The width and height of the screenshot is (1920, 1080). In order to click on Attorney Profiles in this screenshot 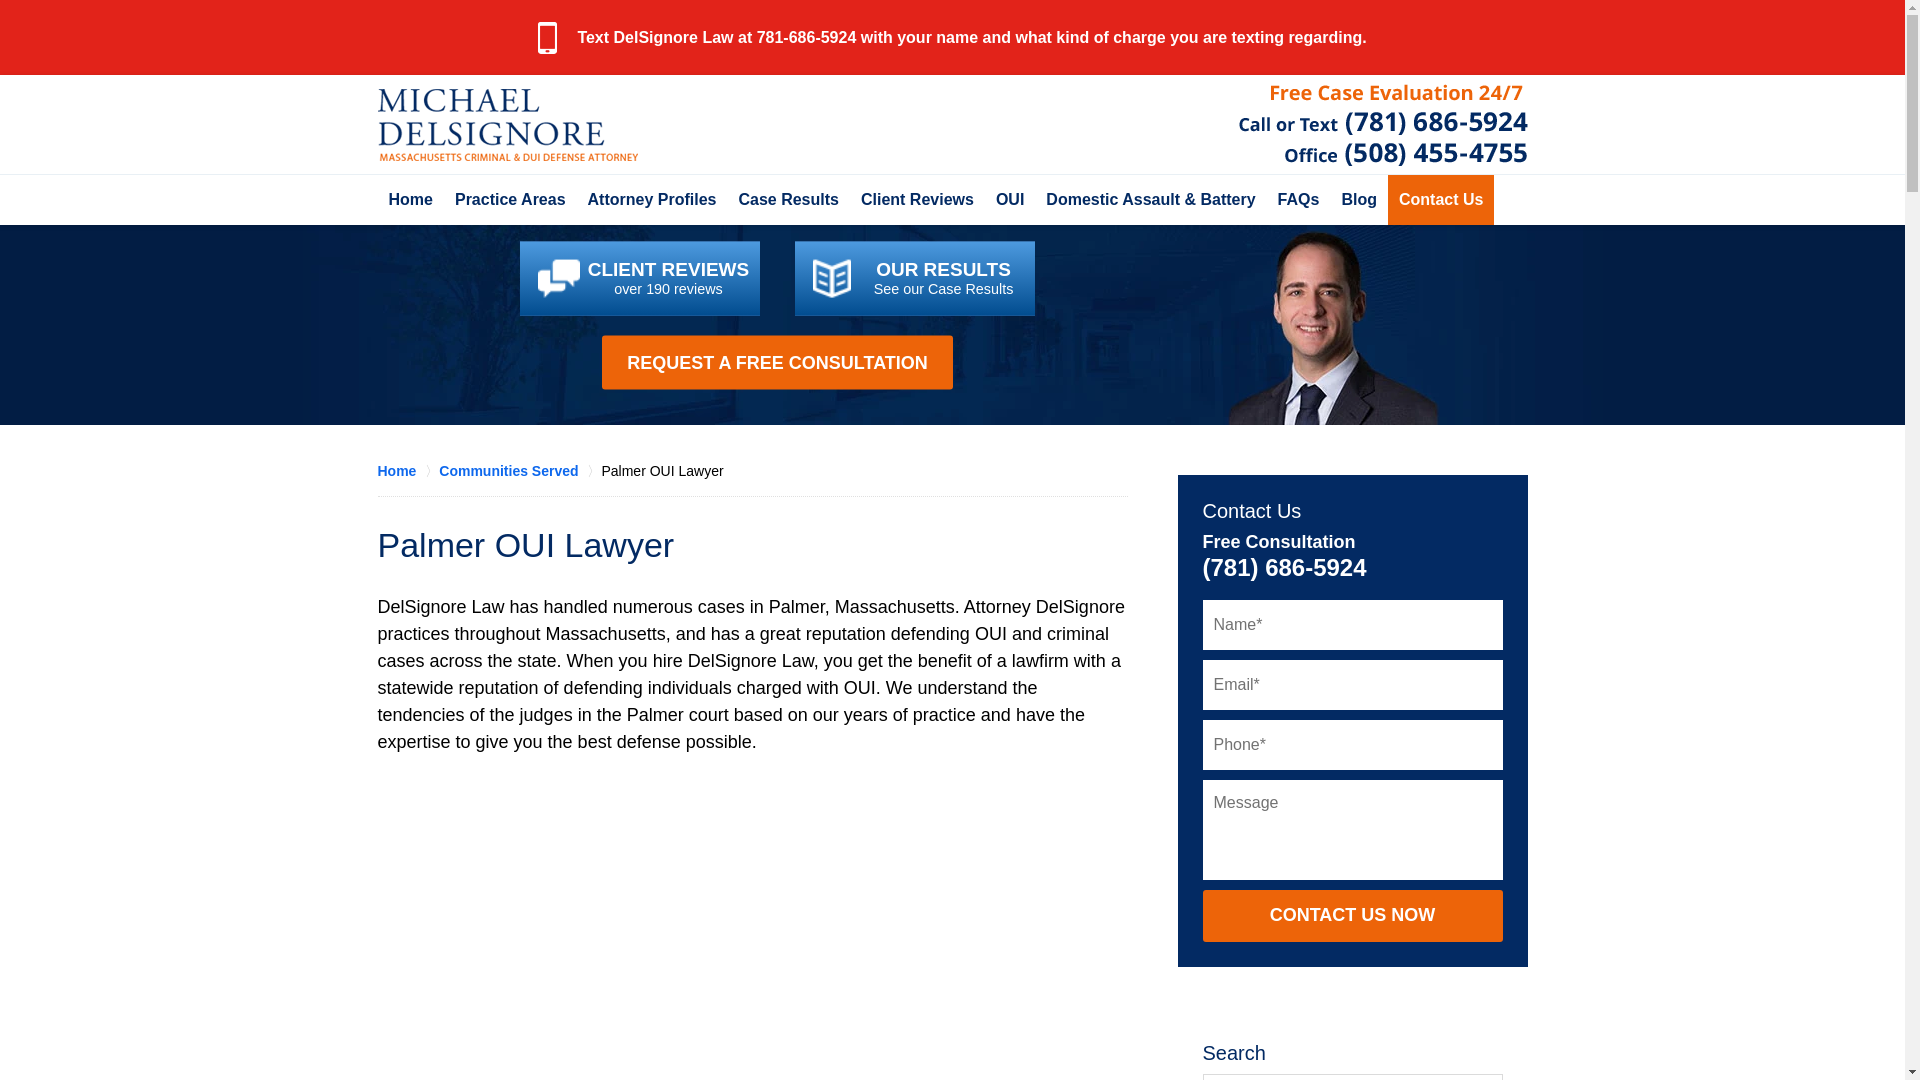, I will do `click(652, 199)`.